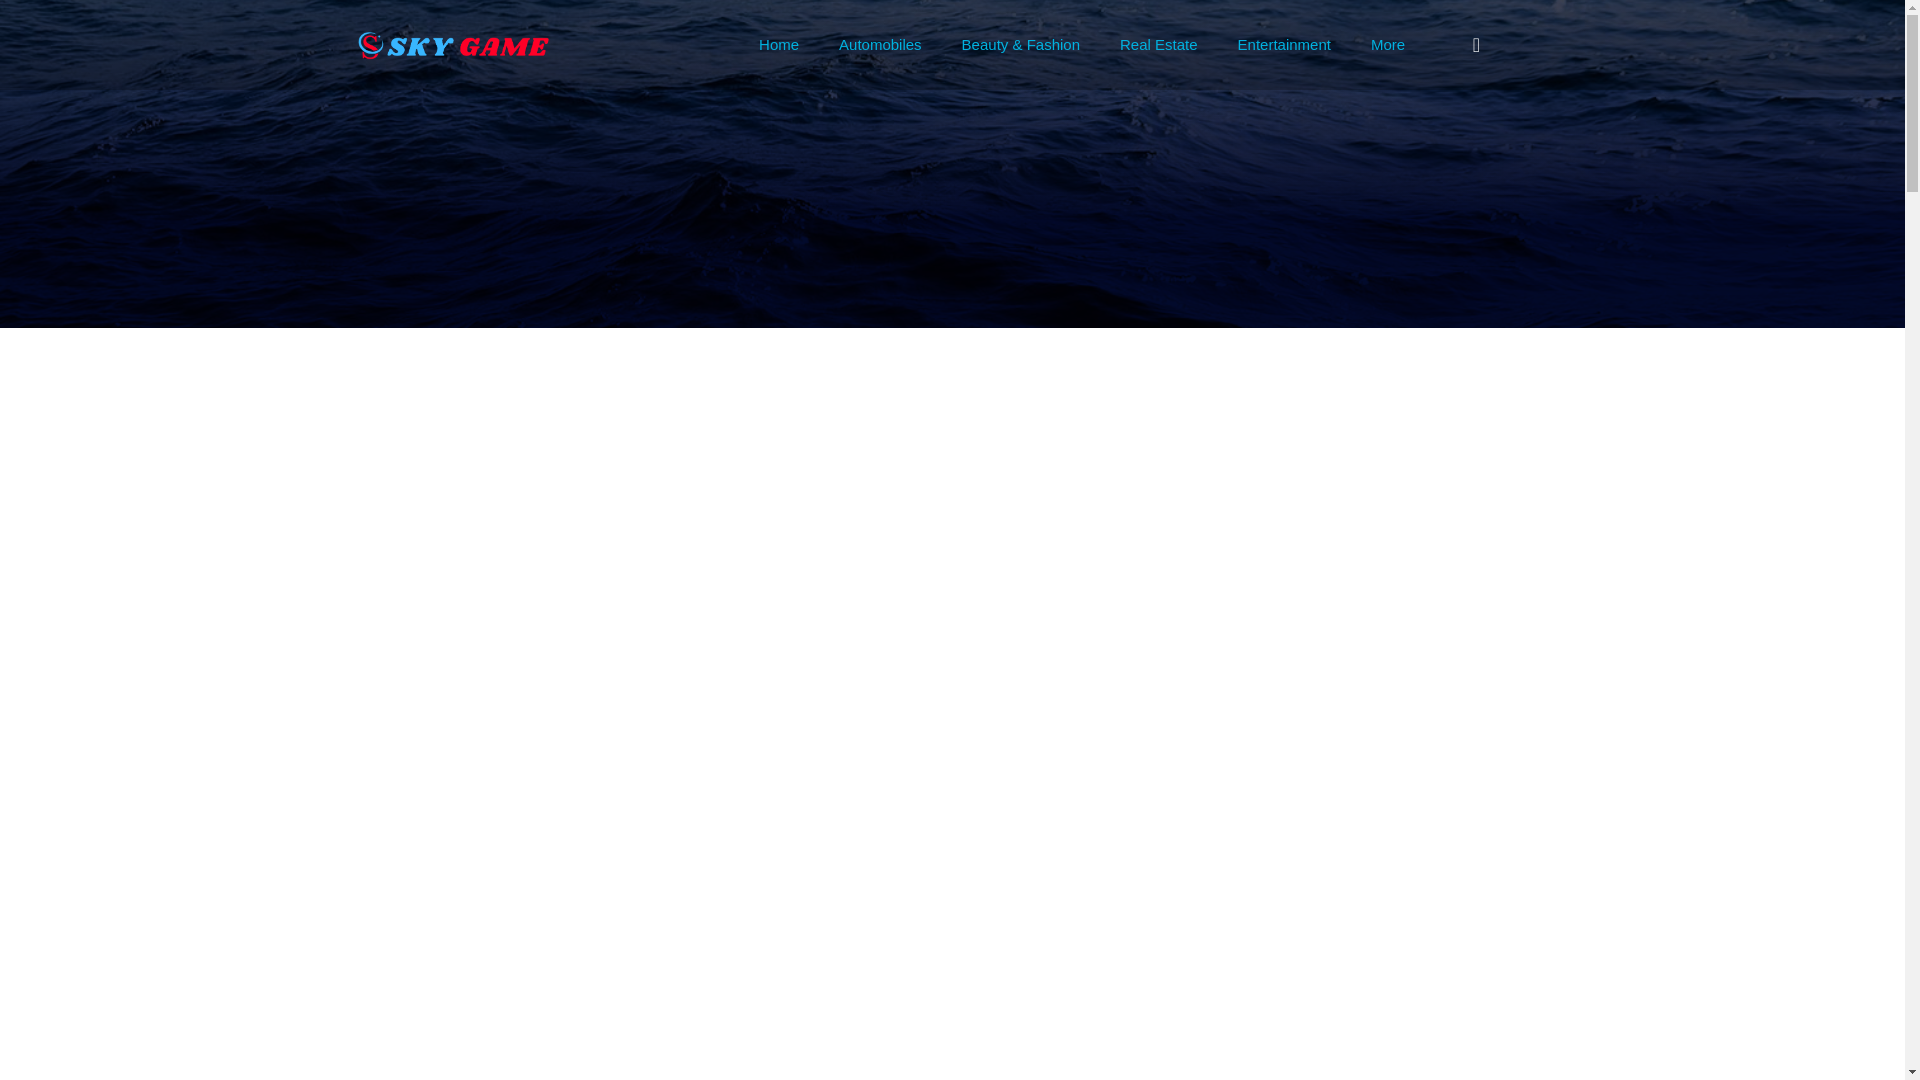 Image resolution: width=1920 pixels, height=1080 pixels. Describe the element at coordinates (1388, 44) in the screenshot. I see `More` at that location.